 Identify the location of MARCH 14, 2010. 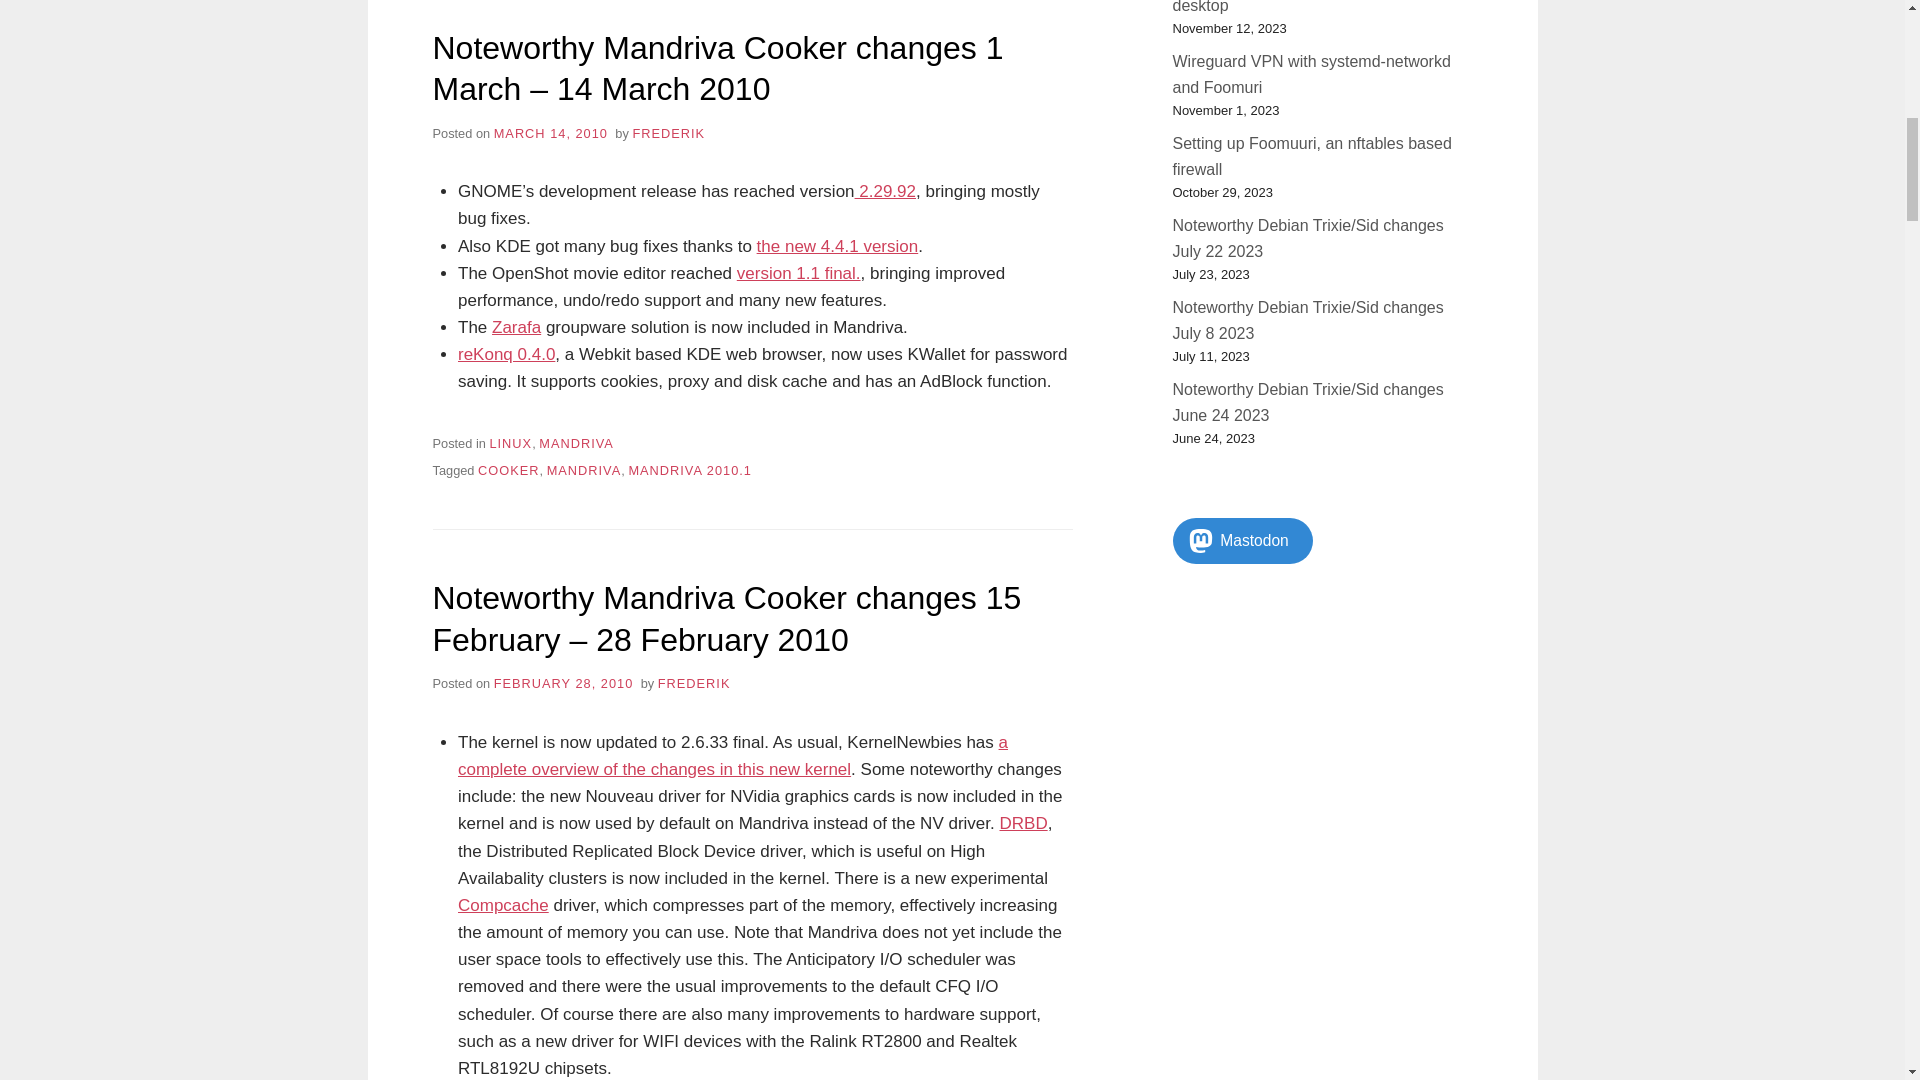
(550, 134).